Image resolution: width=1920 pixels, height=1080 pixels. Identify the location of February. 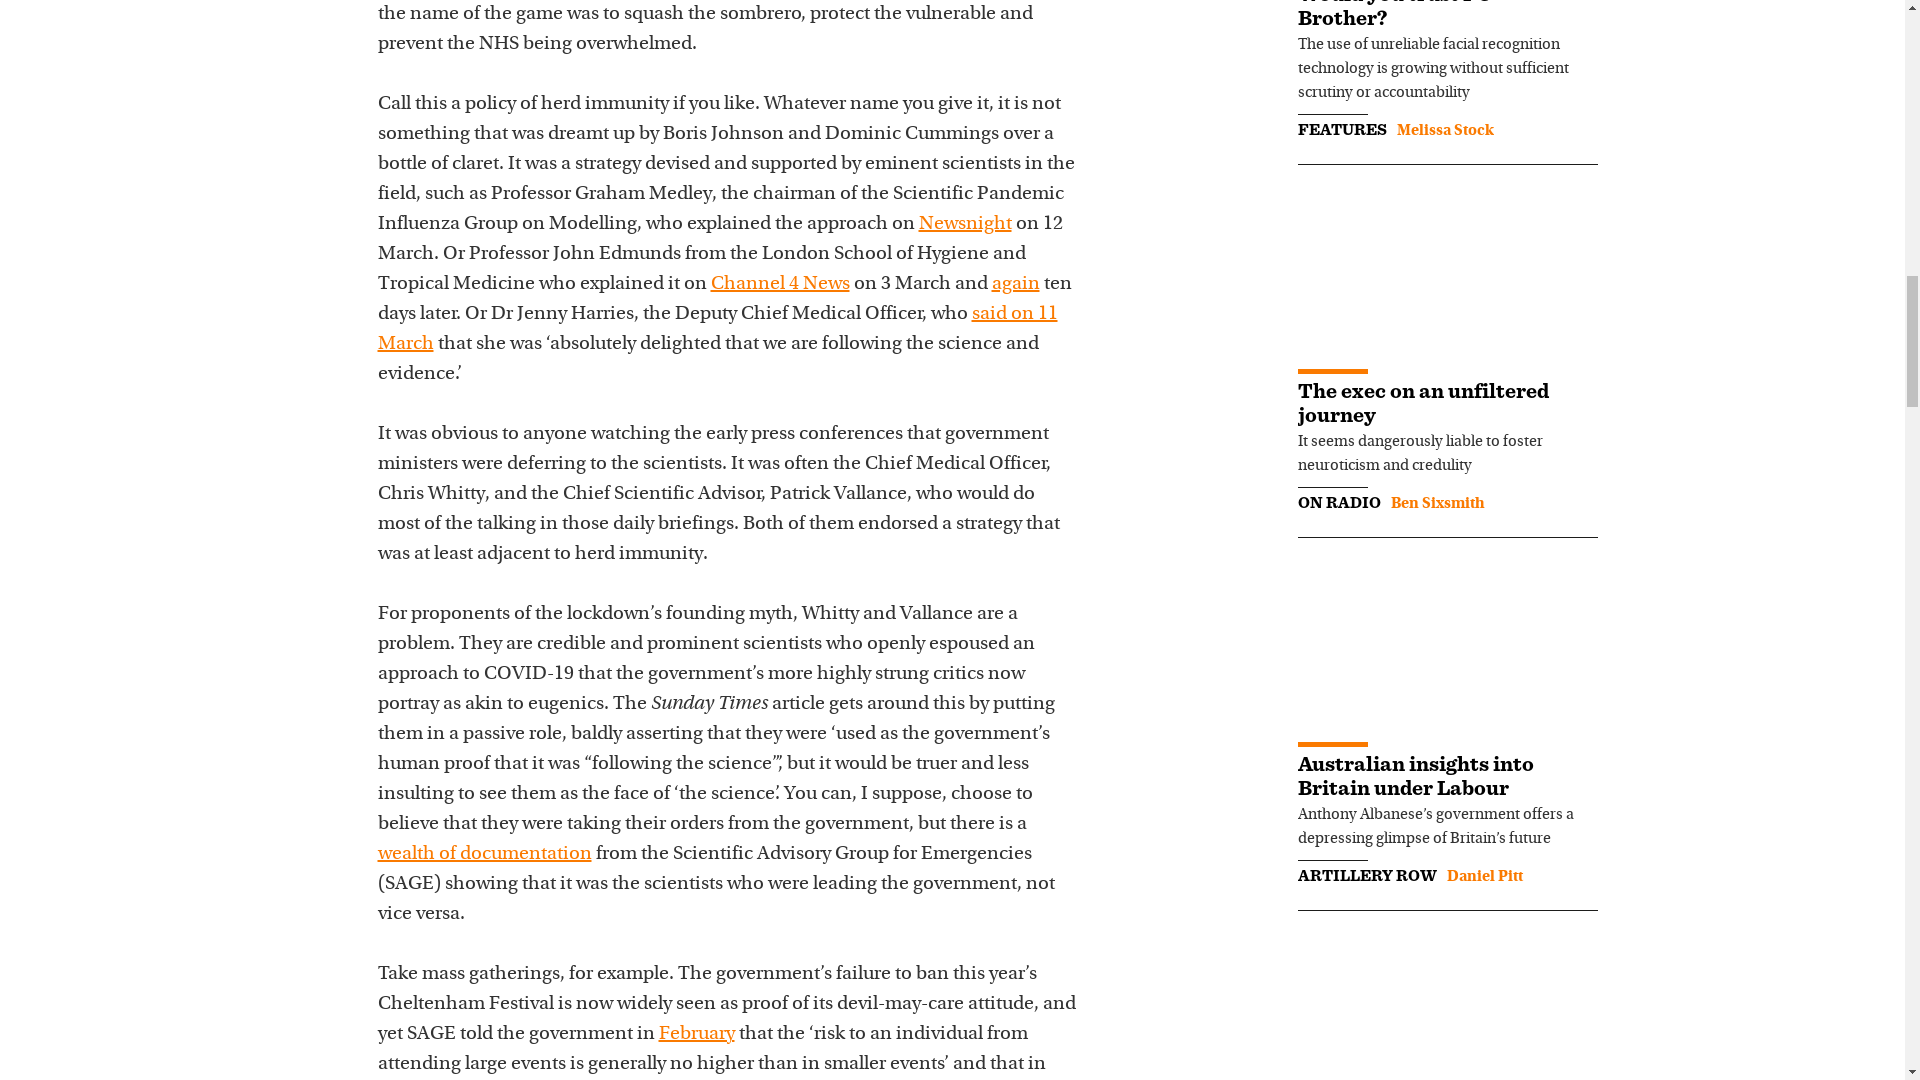
(696, 1034).